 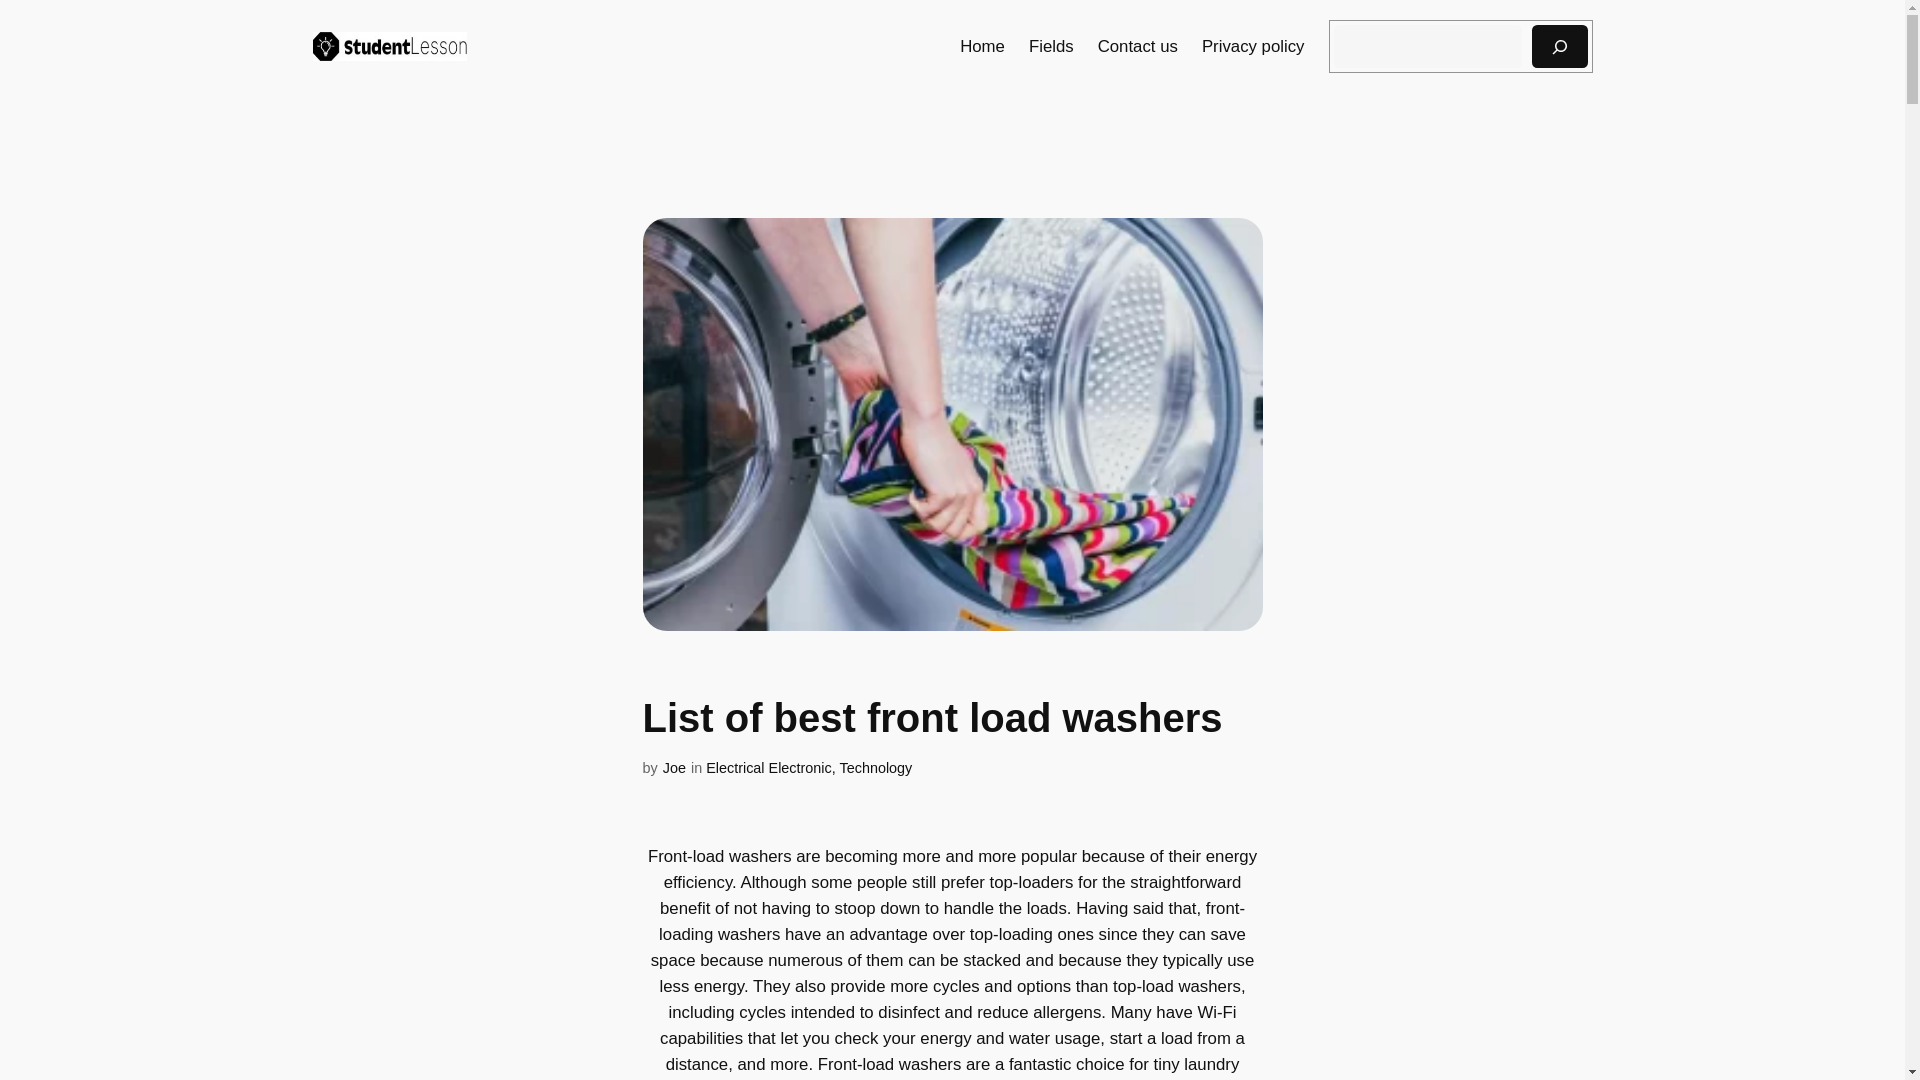 What do you see at coordinates (1138, 46) in the screenshot?
I see `Contact us` at bounding box center [1138, 46].